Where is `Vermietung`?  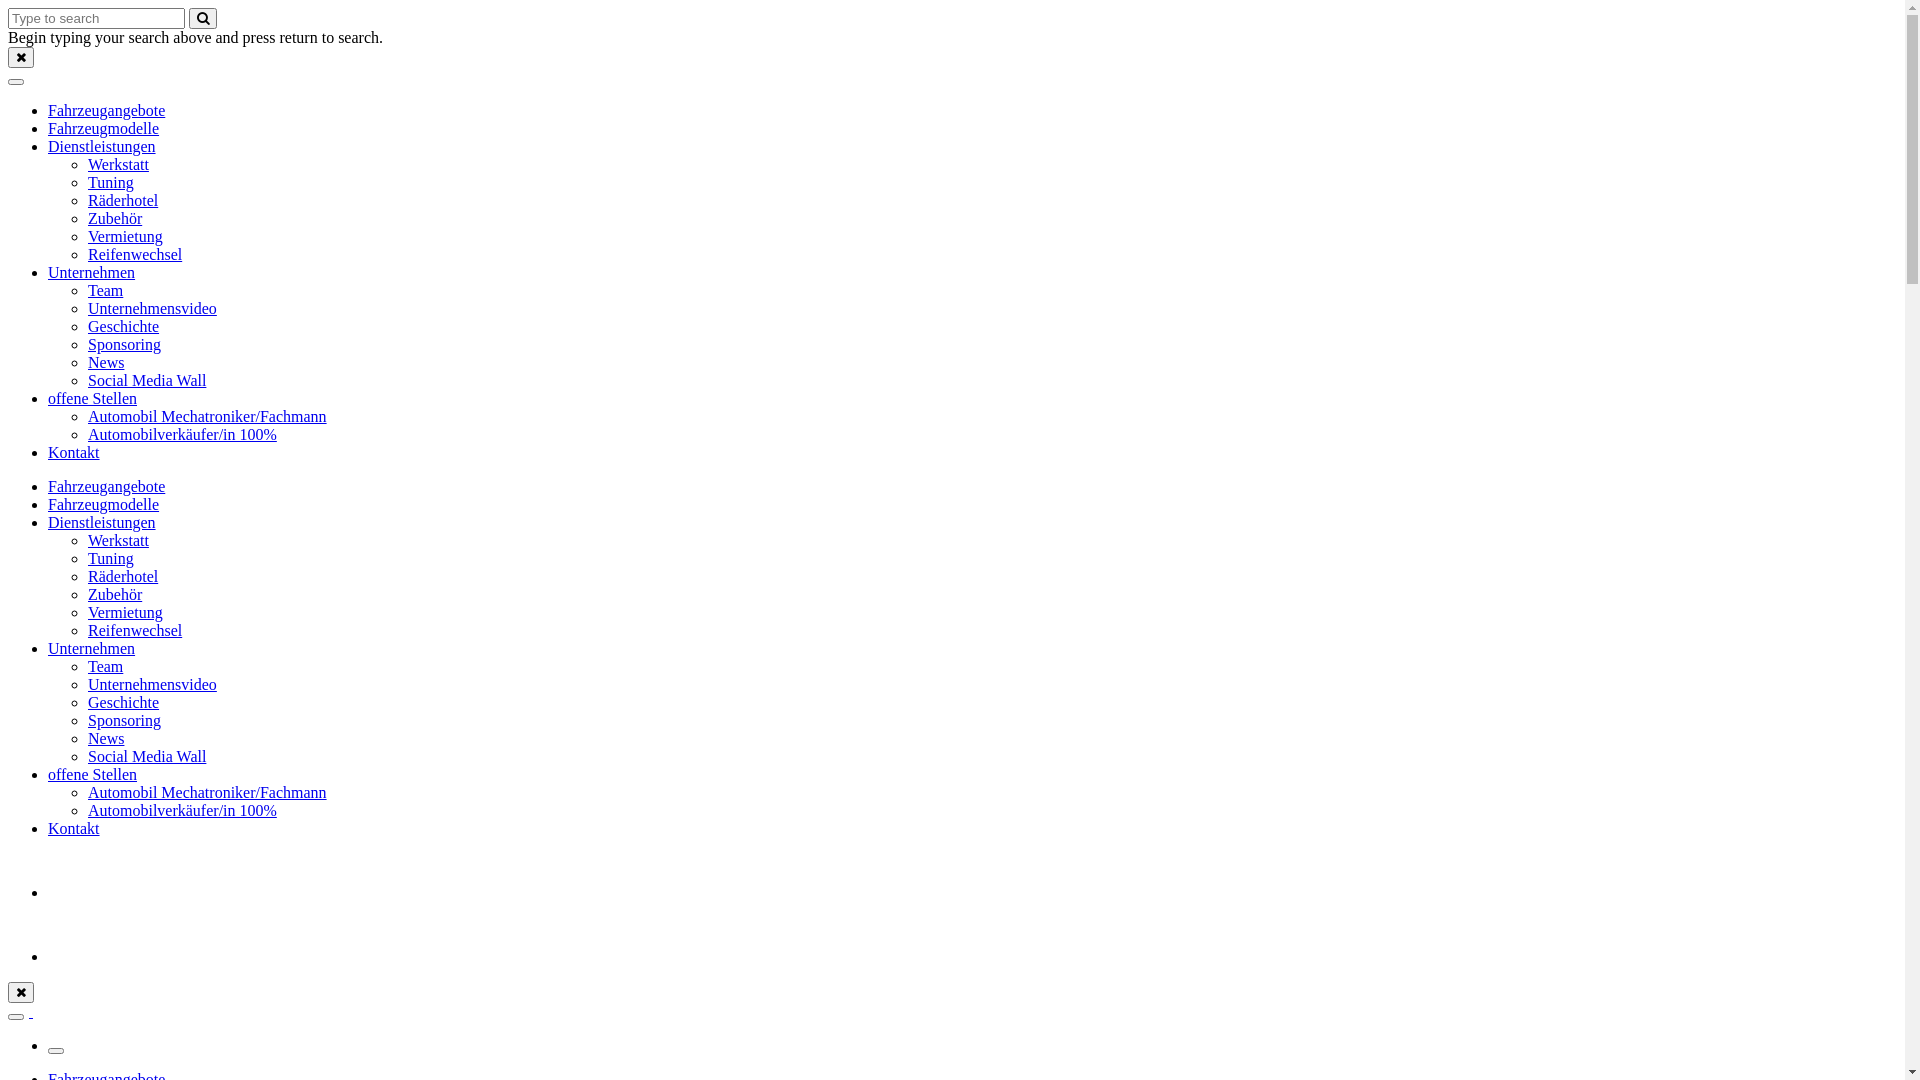 Vermietung is located at coordinates (126, 236).